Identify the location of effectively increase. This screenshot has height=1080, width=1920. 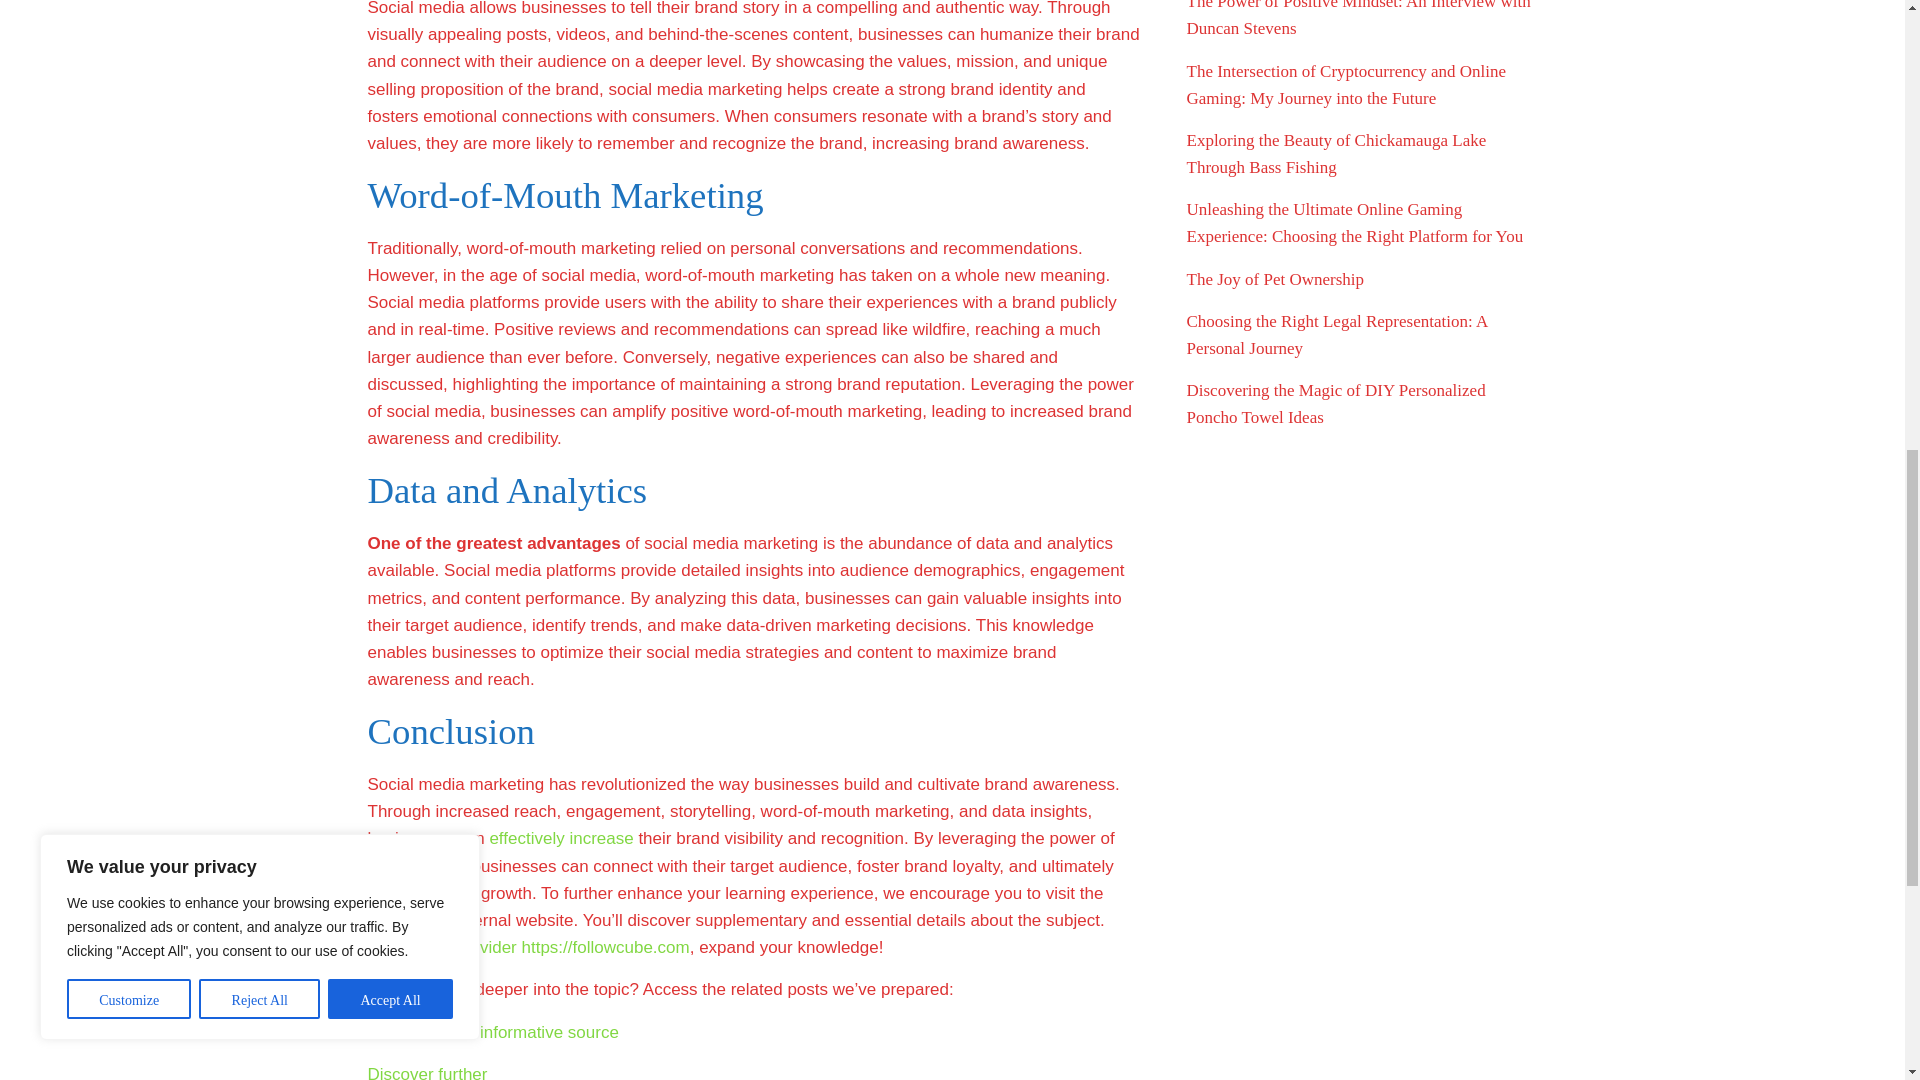
(561, 838).